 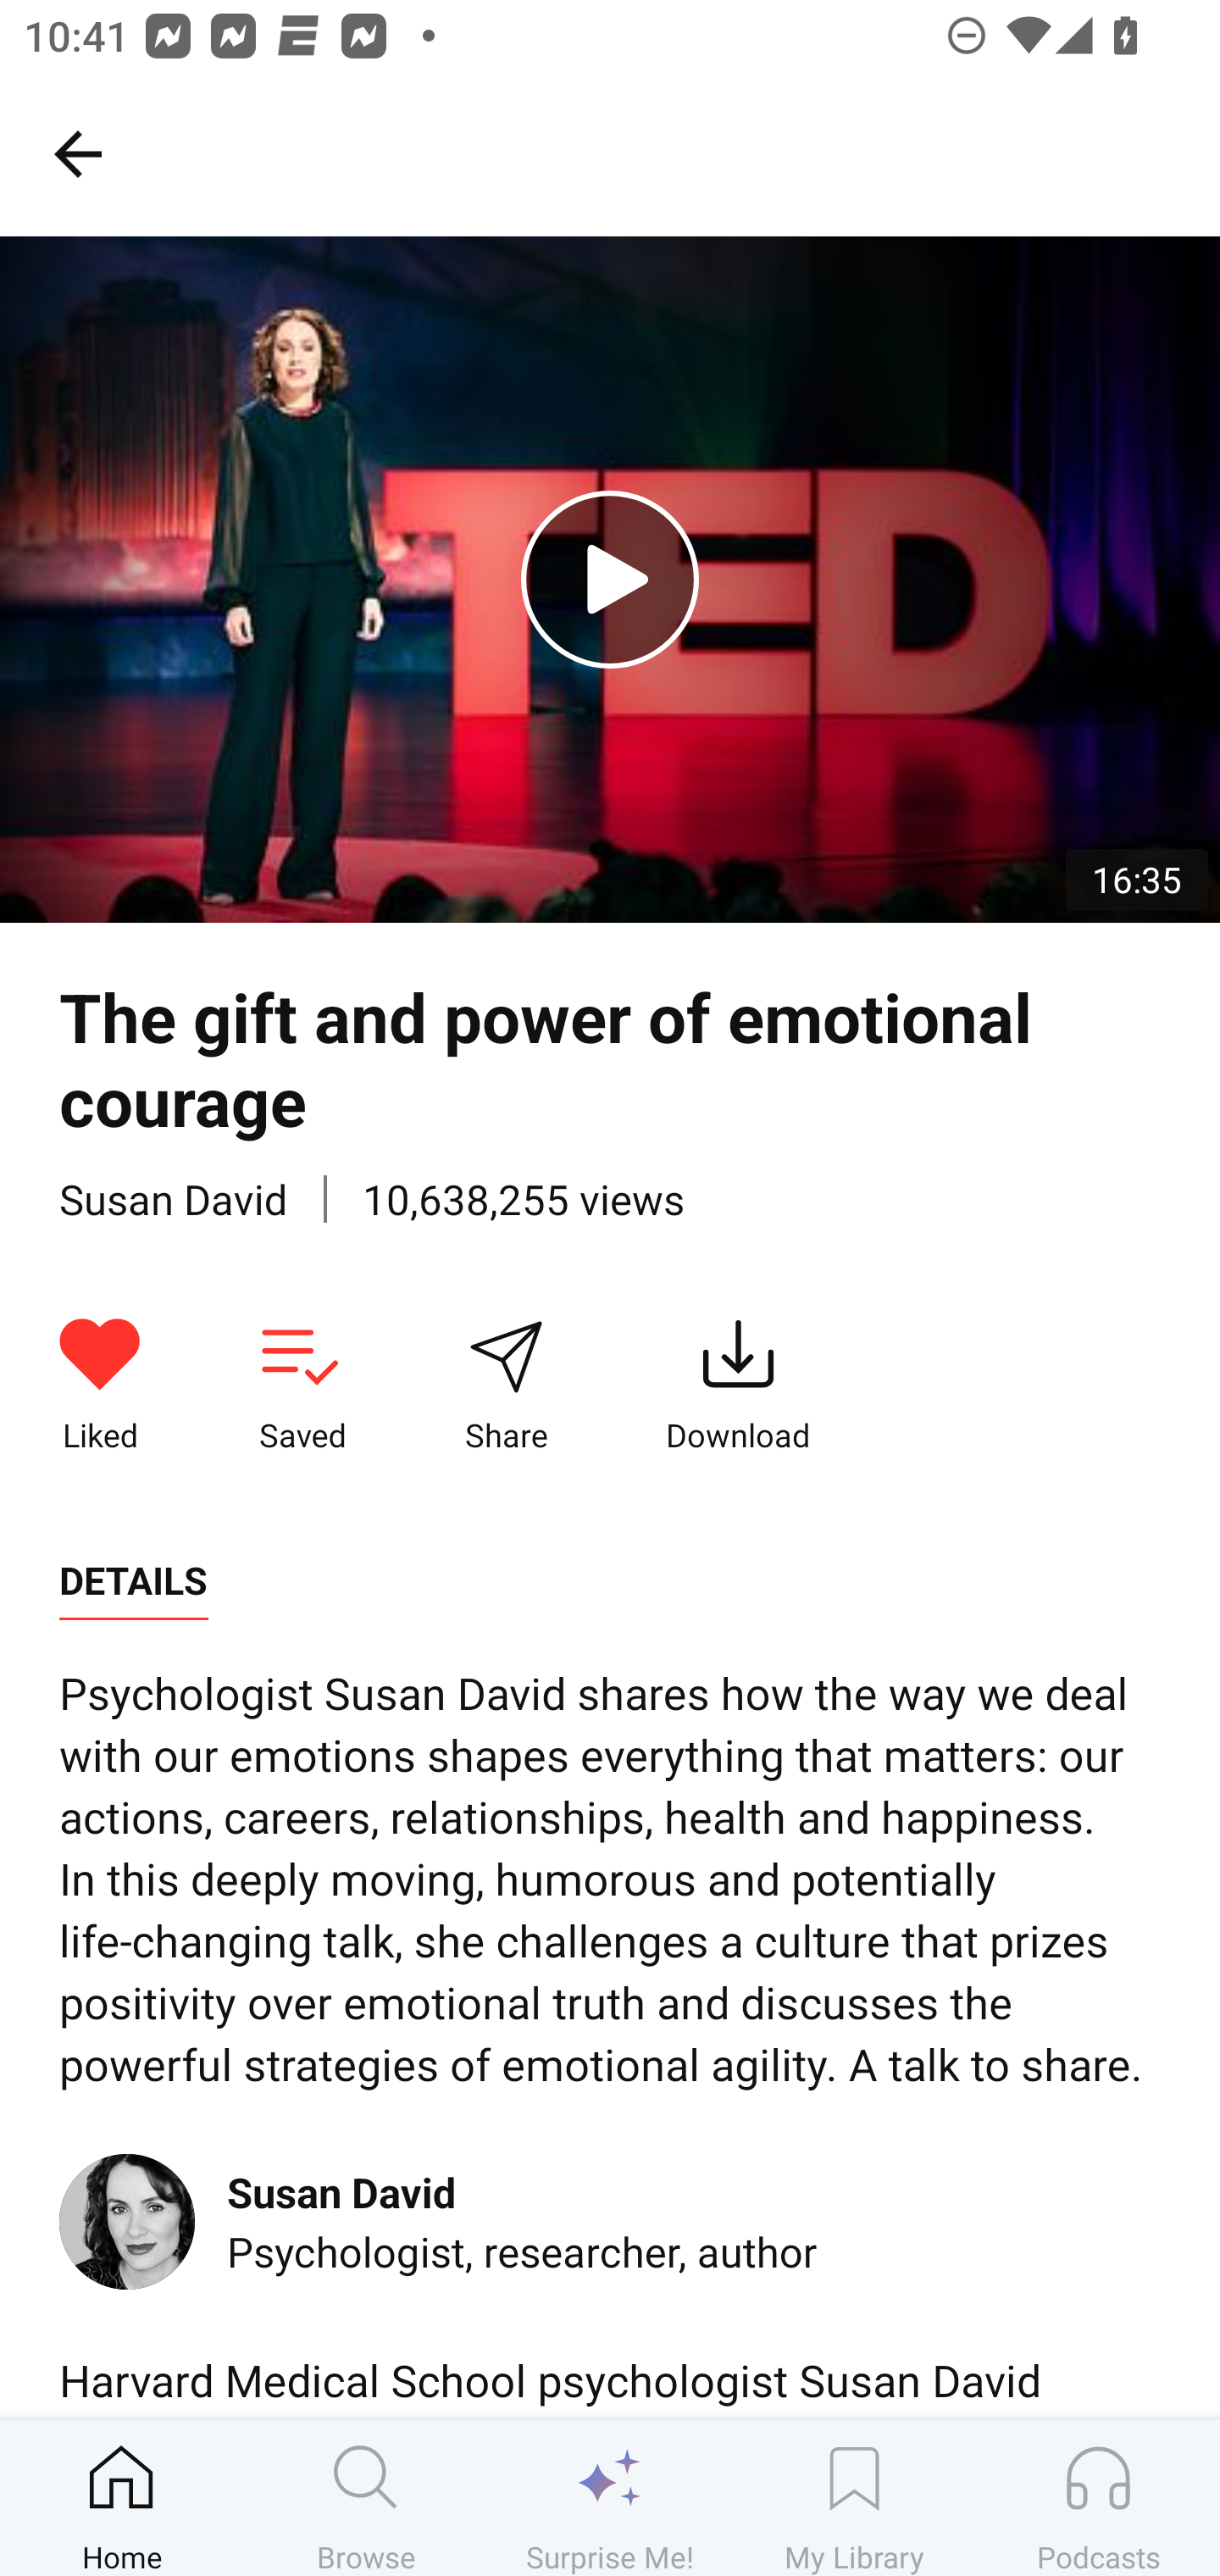 What do you see at coordinates (77, 153) in the screenshot?
I see `Home, back` at bounding box center [77, 153].